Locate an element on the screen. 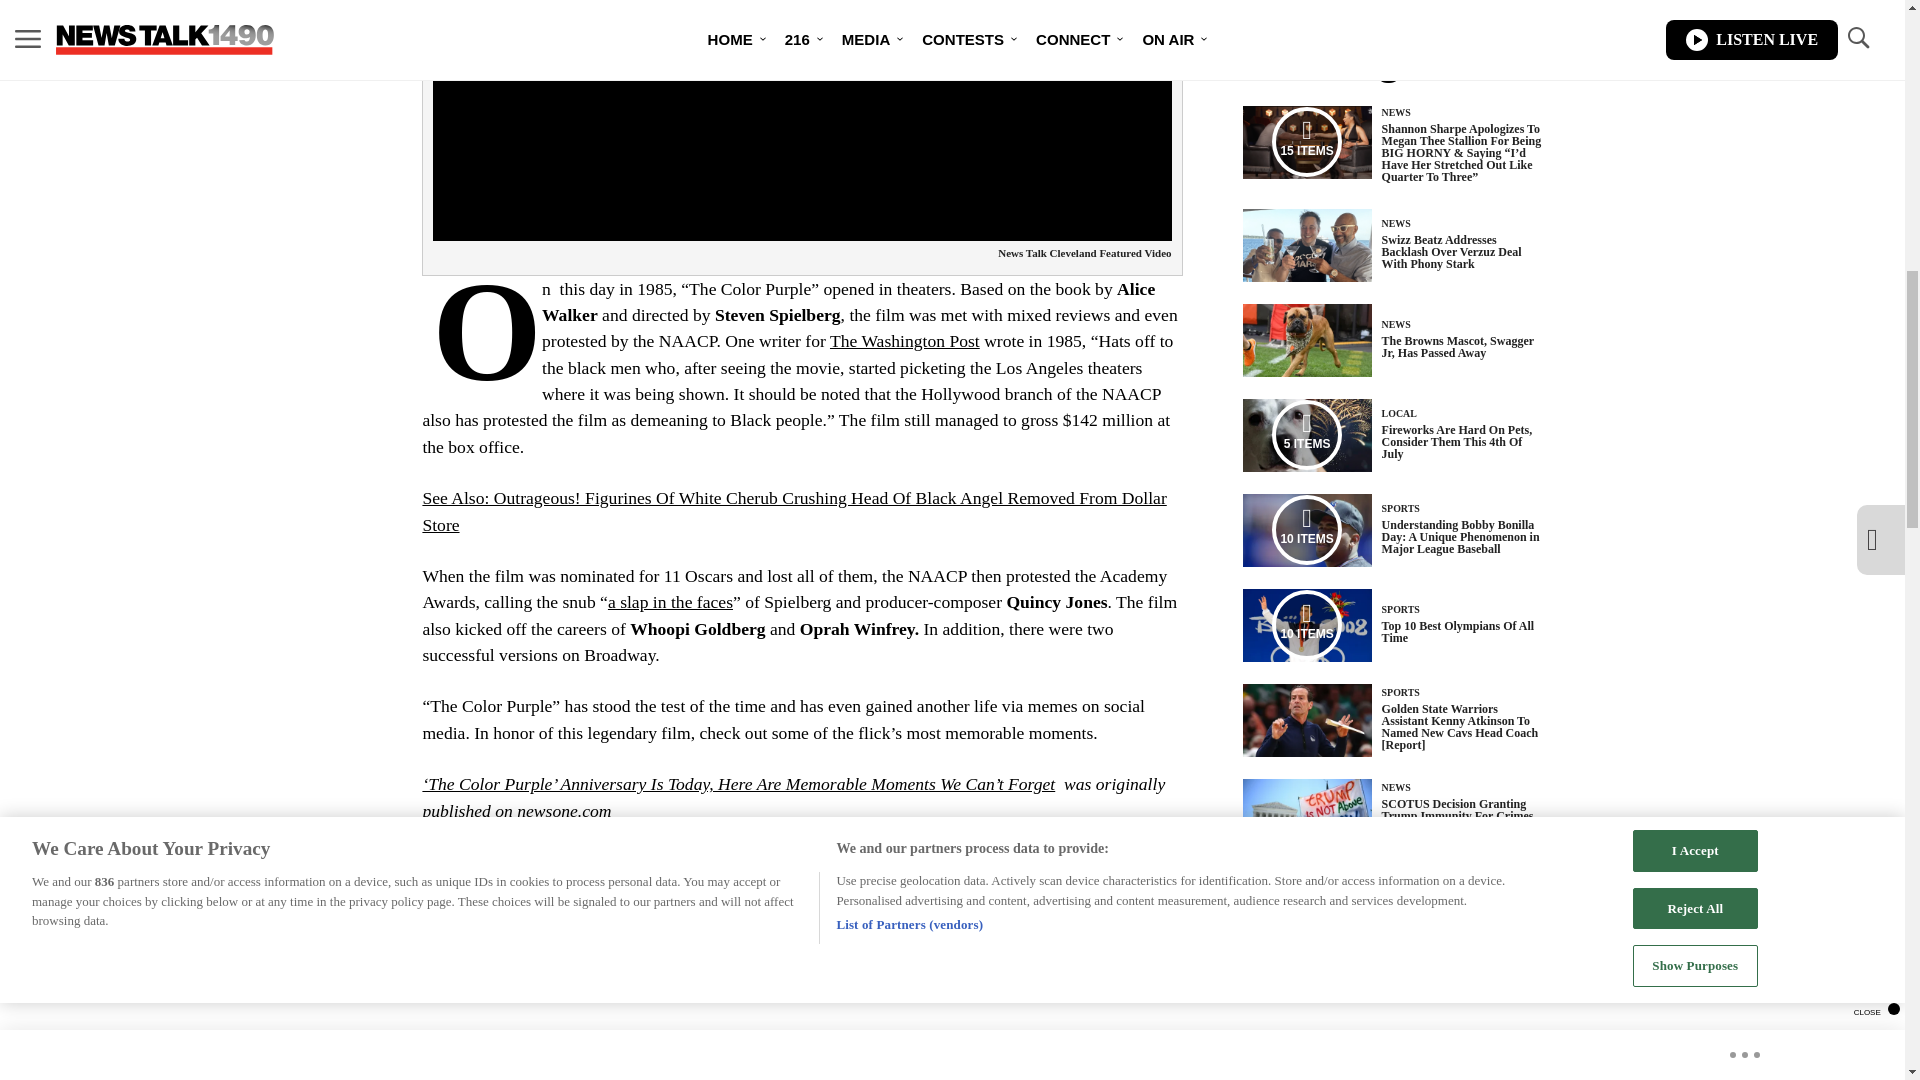 Image resolution: width=1920 pixels, height=1080 pixels. a slap in the faces is located at coordinates (670, 602).